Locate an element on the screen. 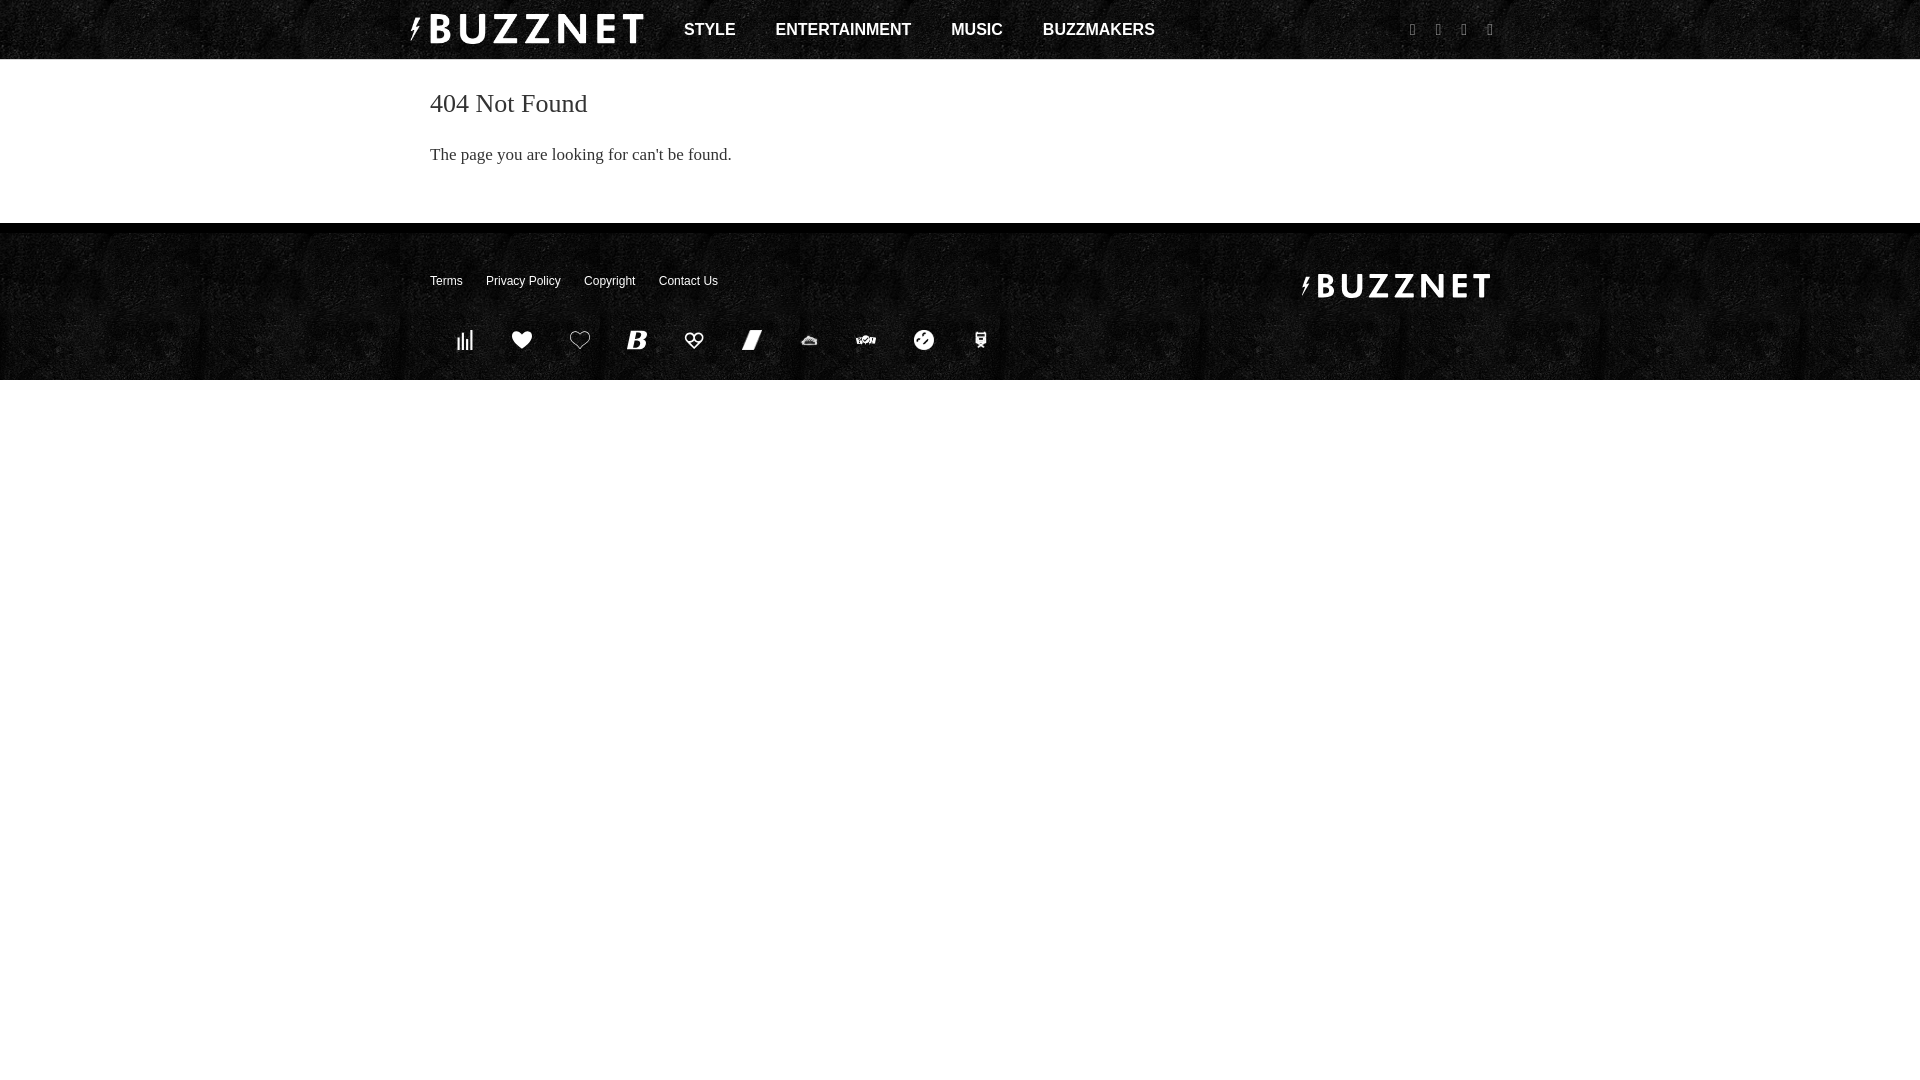 The height and width of the screenshot is (1080, 1920). Privacy Policy is located at coordinates (522, 281).